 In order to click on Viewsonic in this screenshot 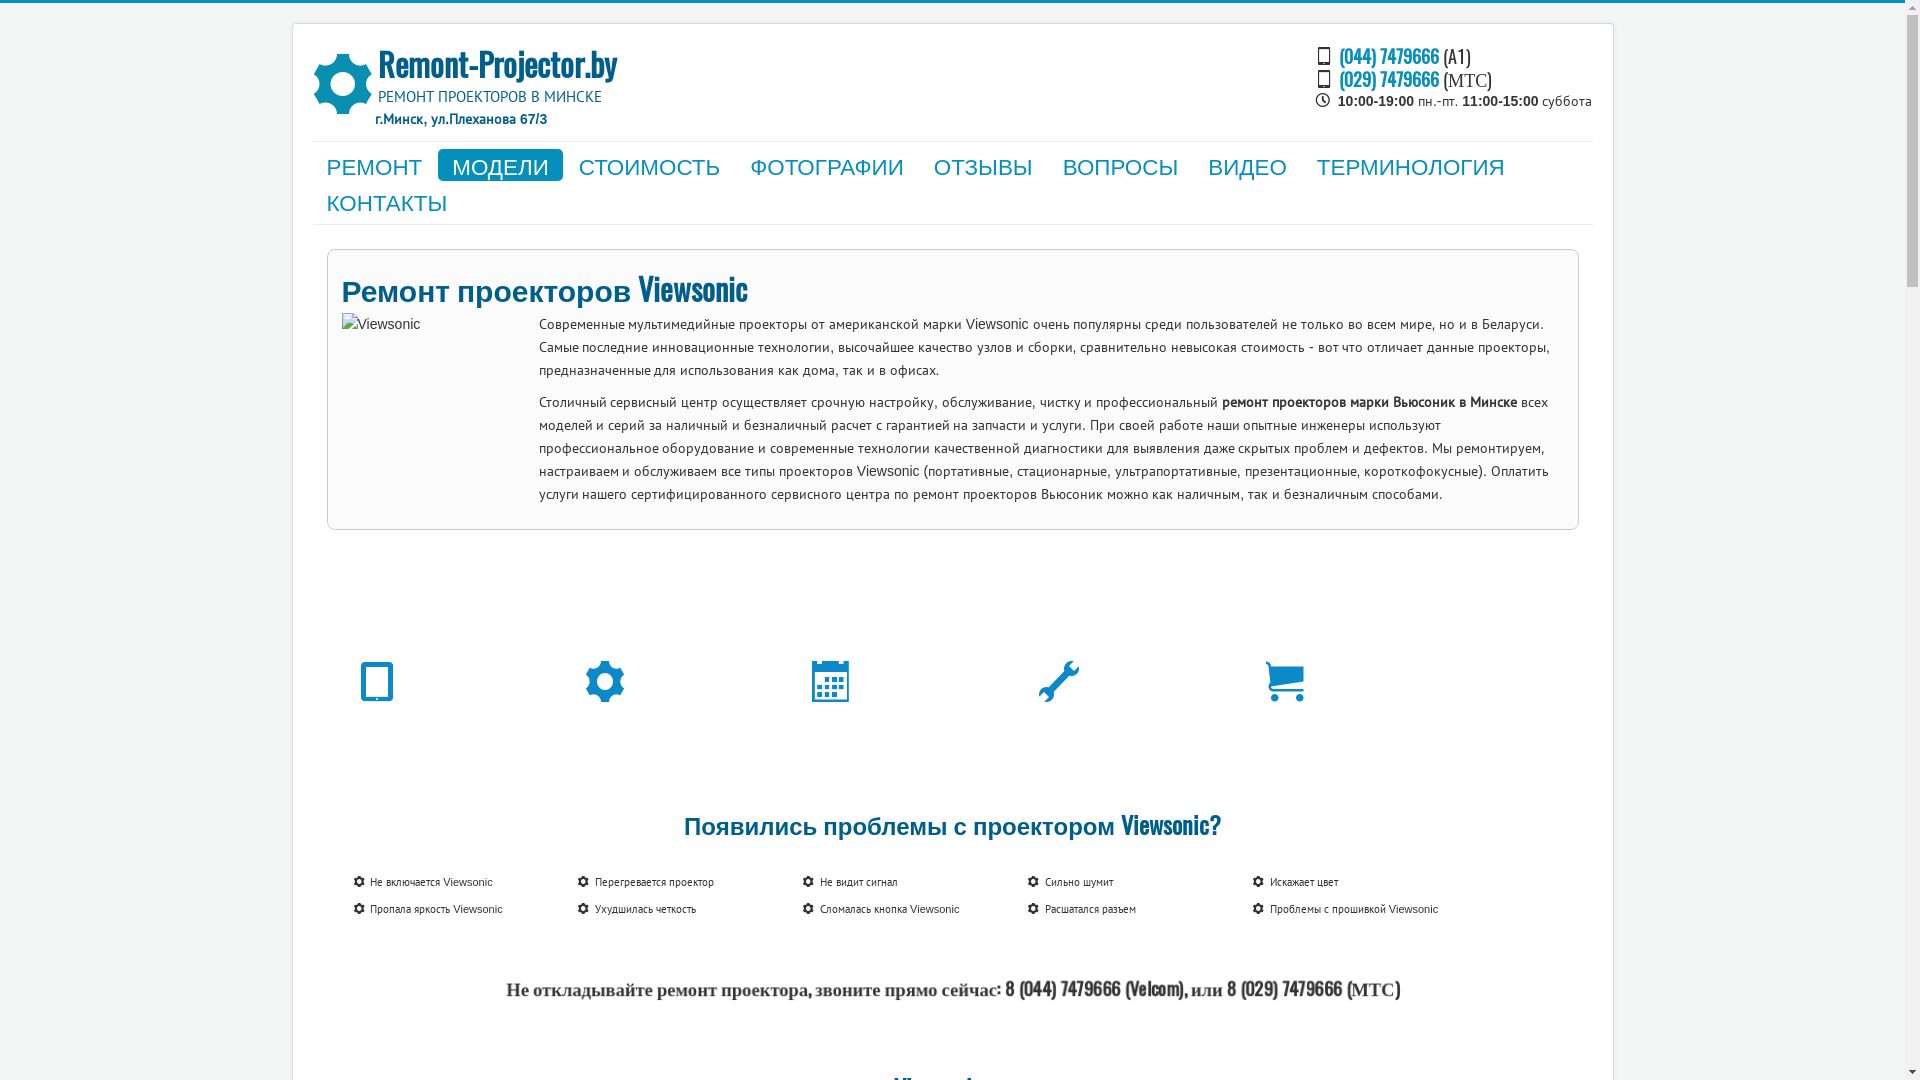, I will do `click(437, 398)`.